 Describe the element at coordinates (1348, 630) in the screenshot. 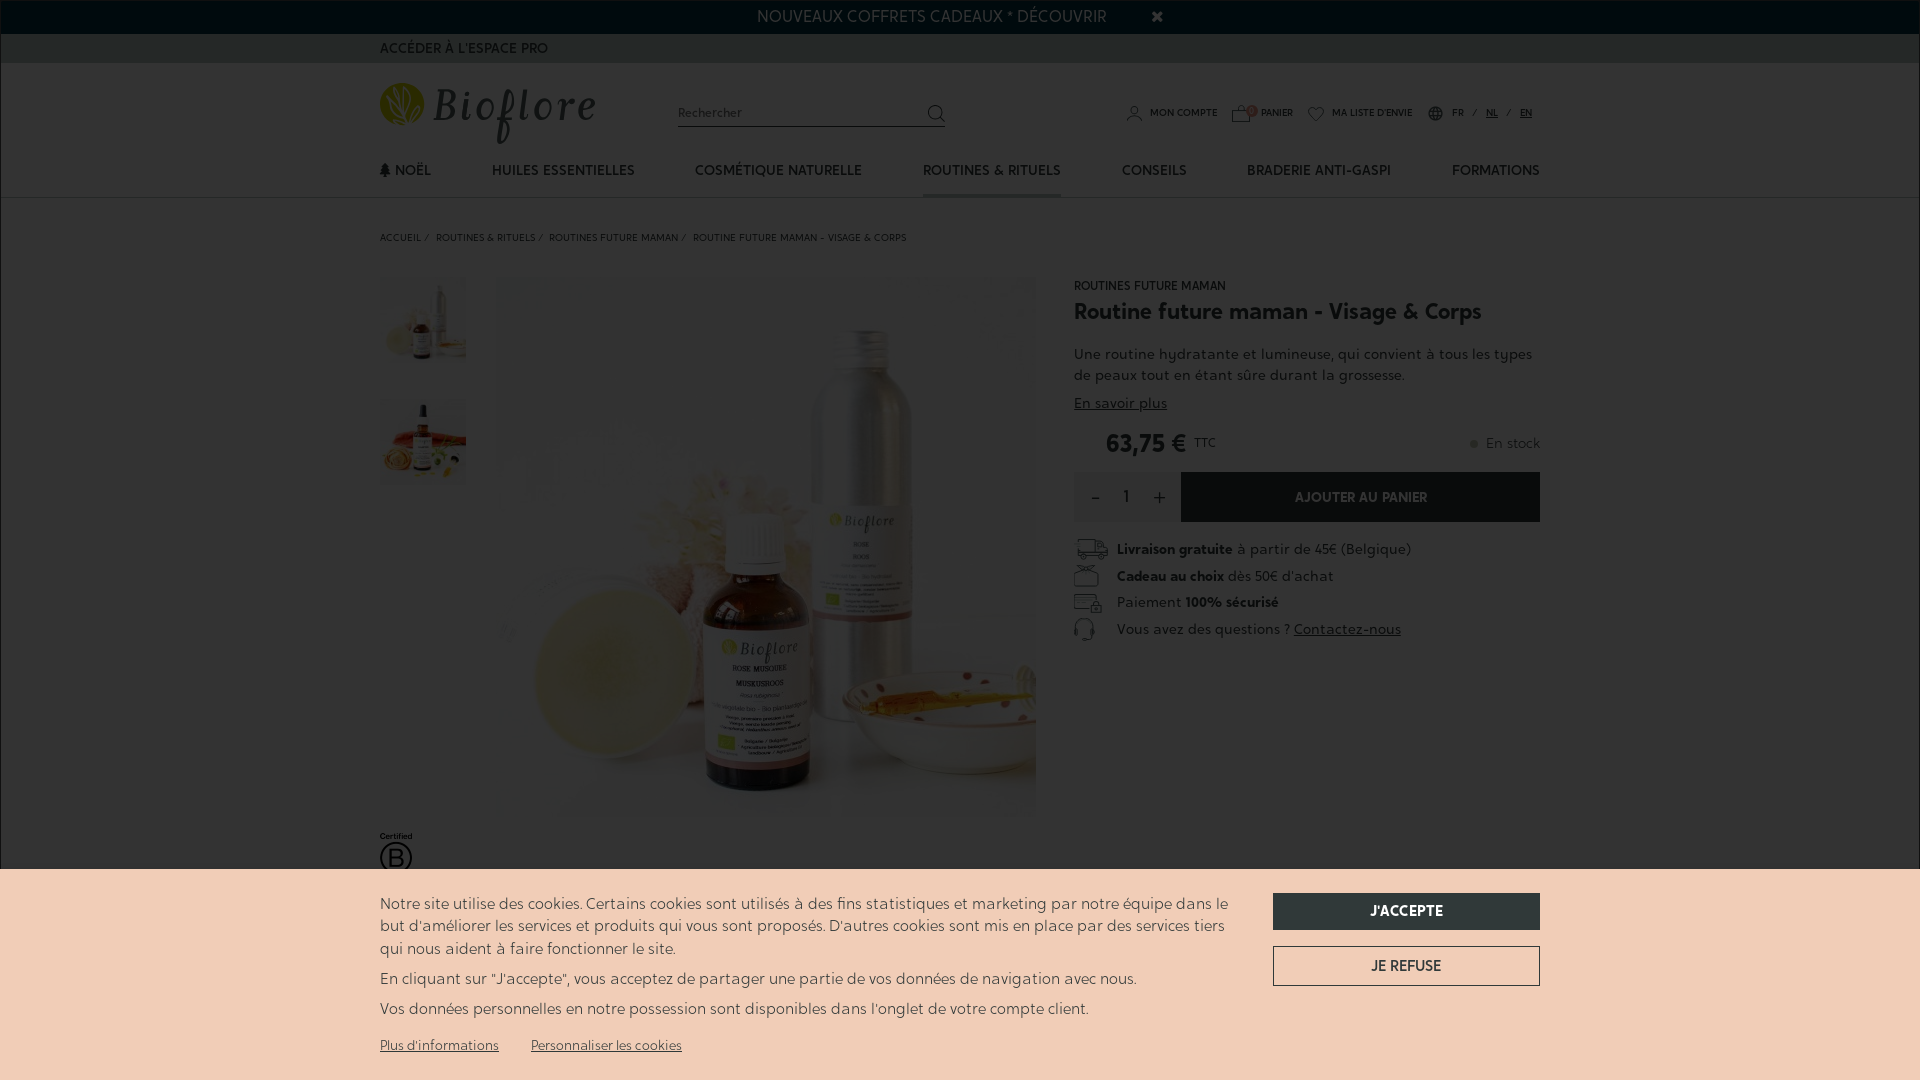

I see `Contactez-nous` at that location.